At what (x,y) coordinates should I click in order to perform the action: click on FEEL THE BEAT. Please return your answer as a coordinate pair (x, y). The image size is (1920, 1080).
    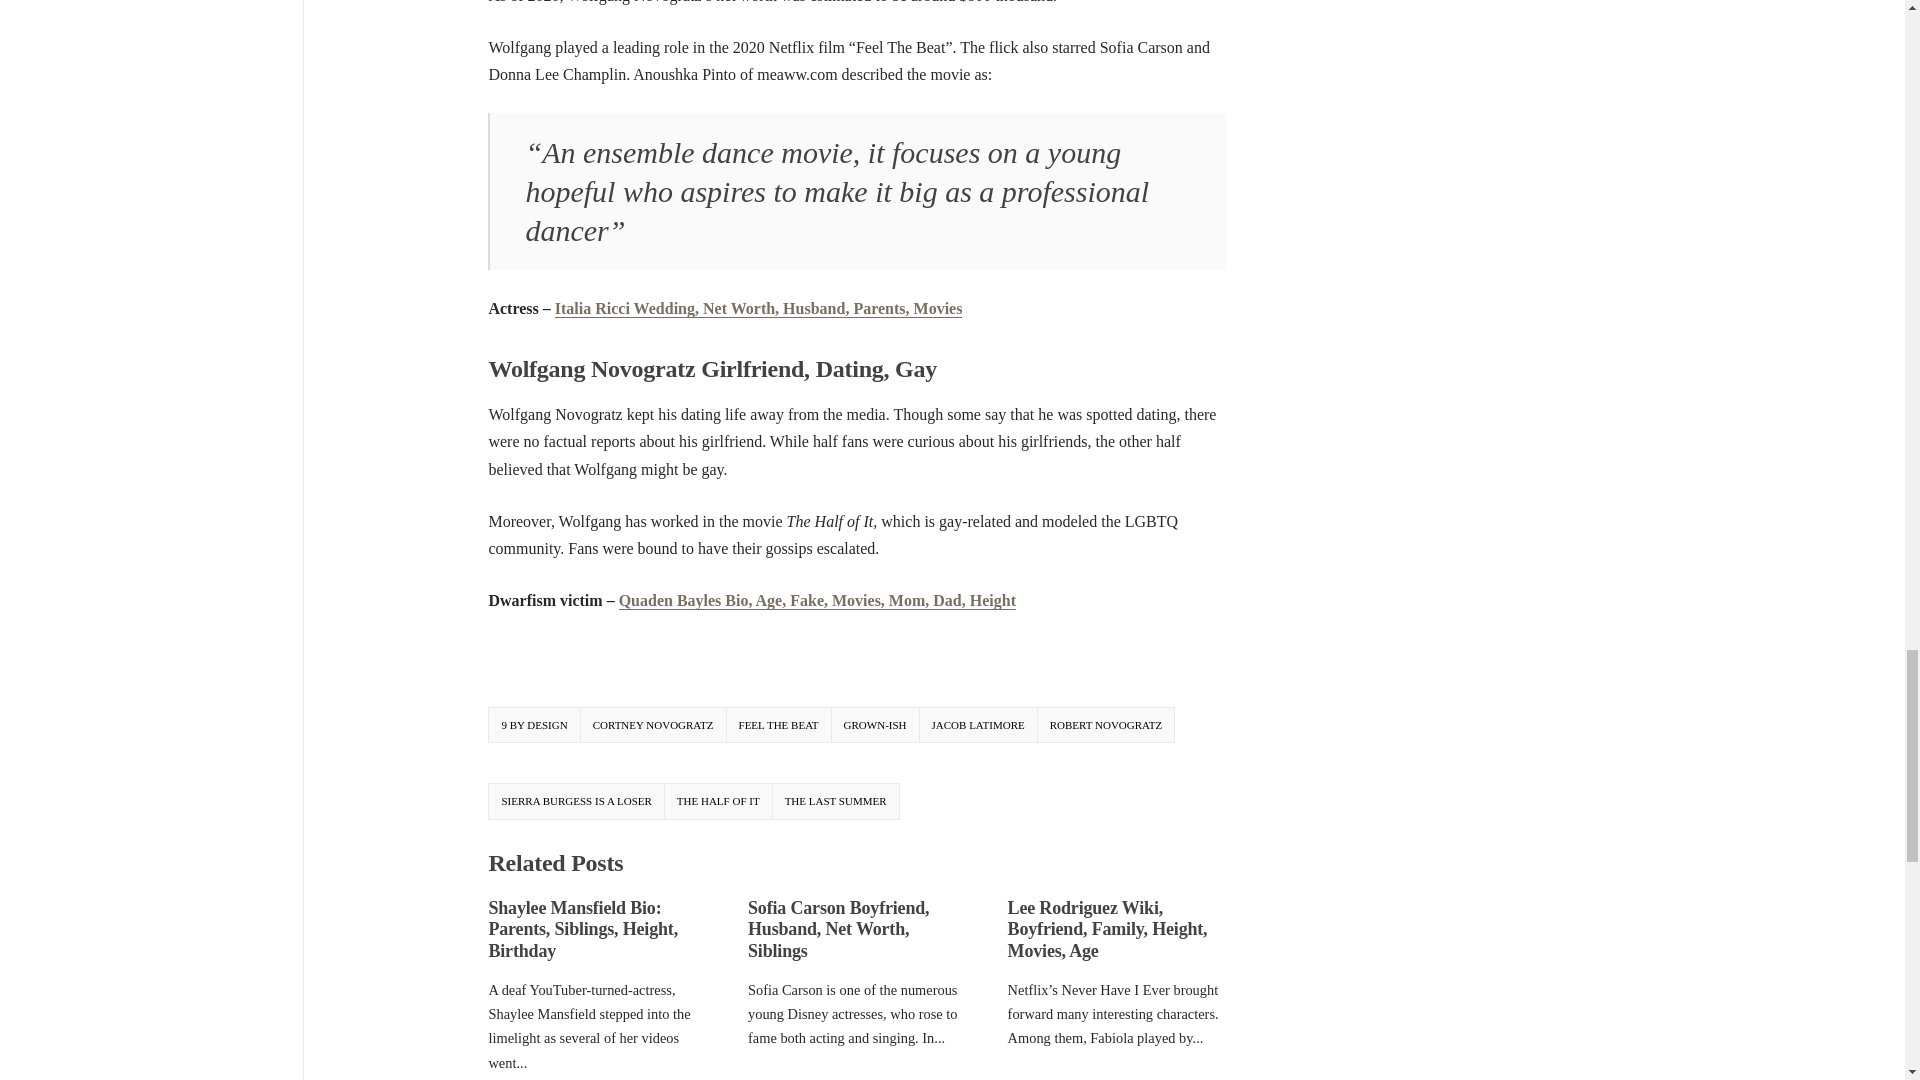
    Looking at the image, I should click on (778, 726).